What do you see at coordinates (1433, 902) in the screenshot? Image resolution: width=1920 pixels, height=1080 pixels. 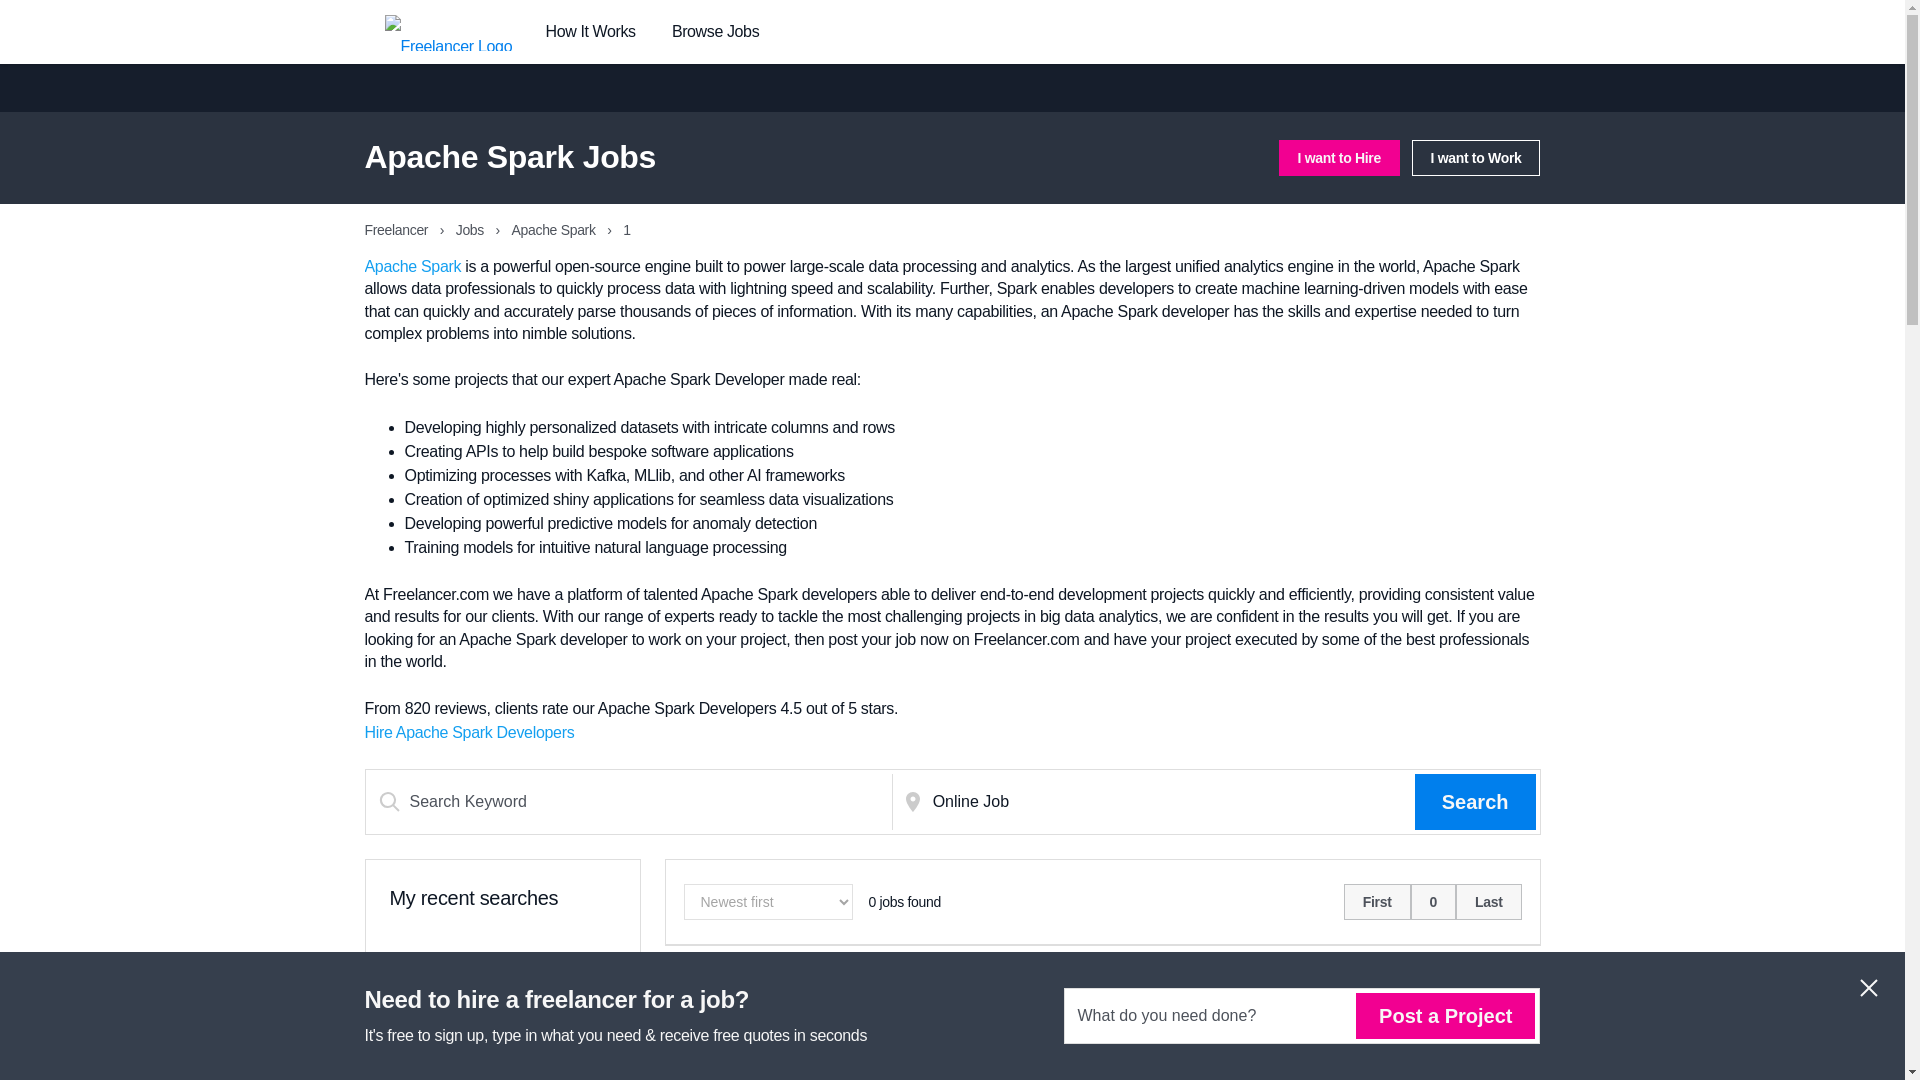 I see `0` at bounding box center [1433, 902].